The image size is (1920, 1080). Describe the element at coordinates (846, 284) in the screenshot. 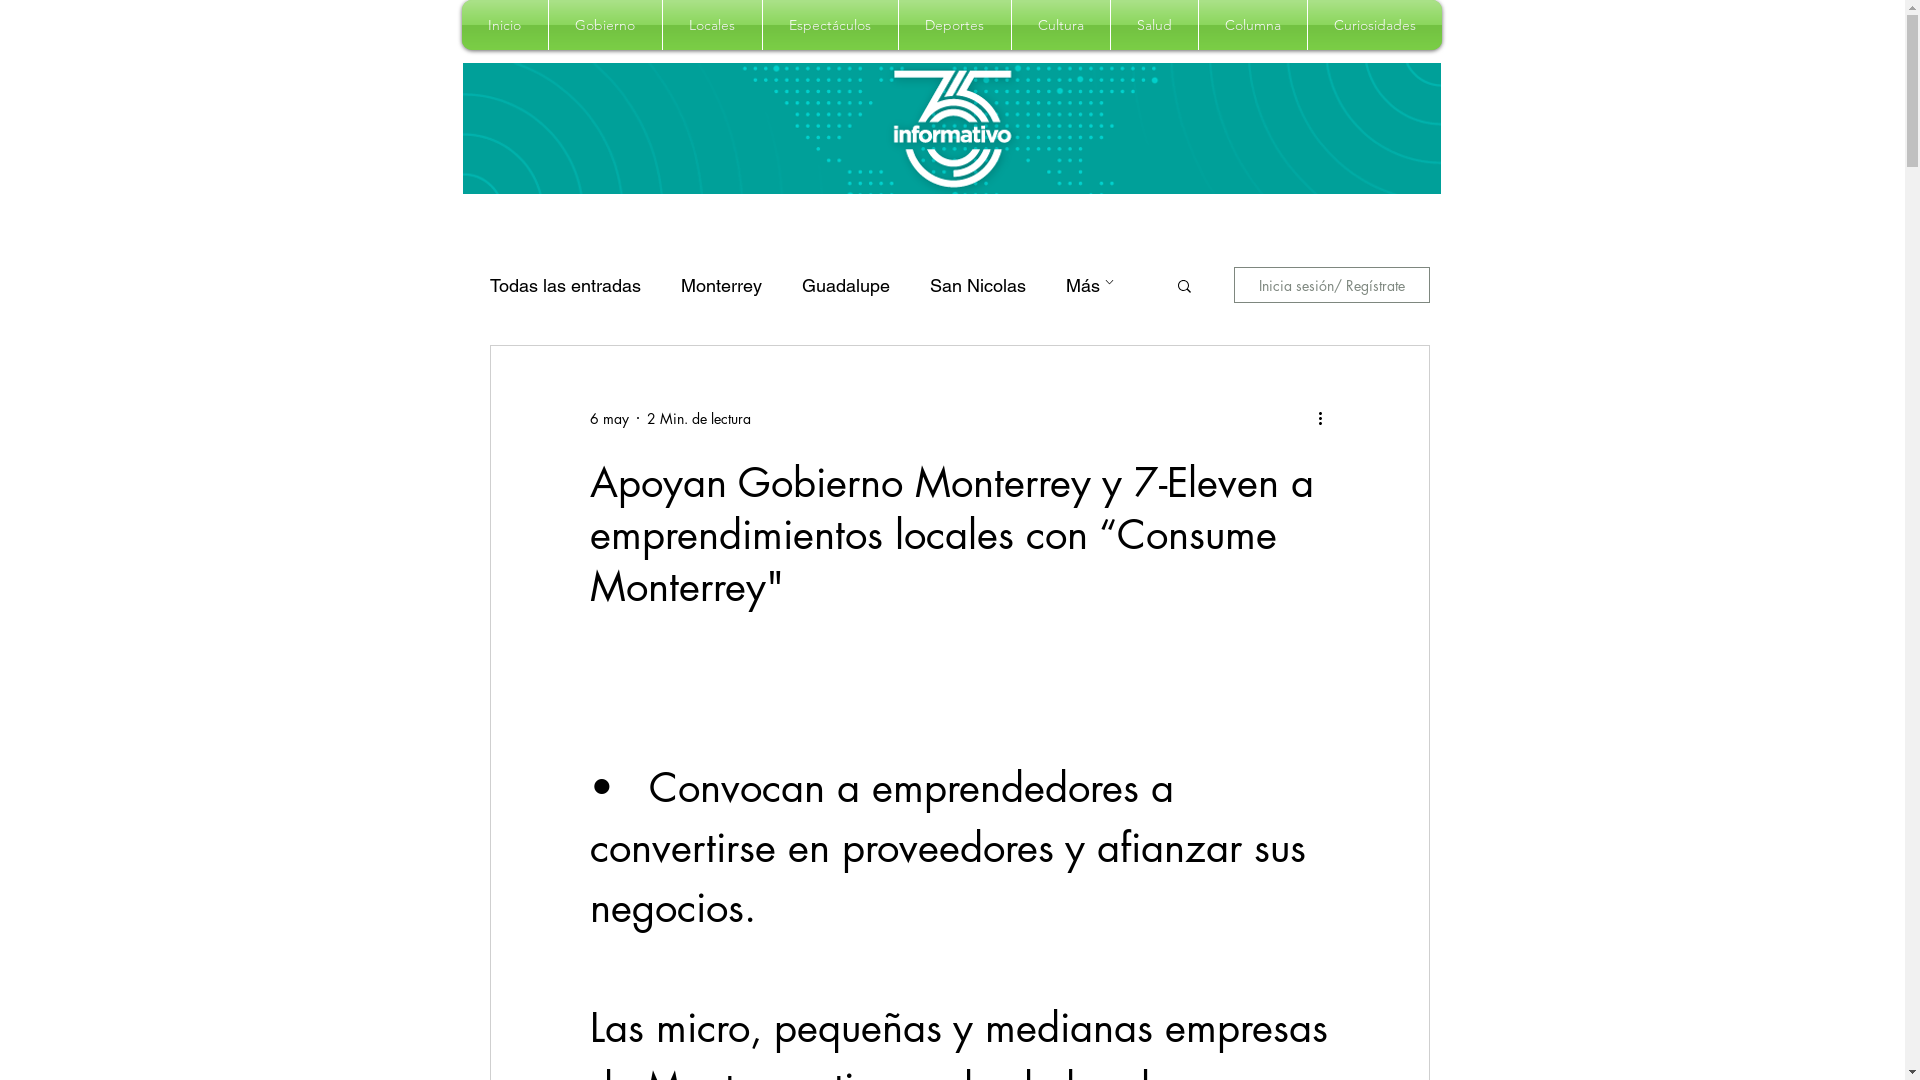

I see `Guadalupe` at that location.